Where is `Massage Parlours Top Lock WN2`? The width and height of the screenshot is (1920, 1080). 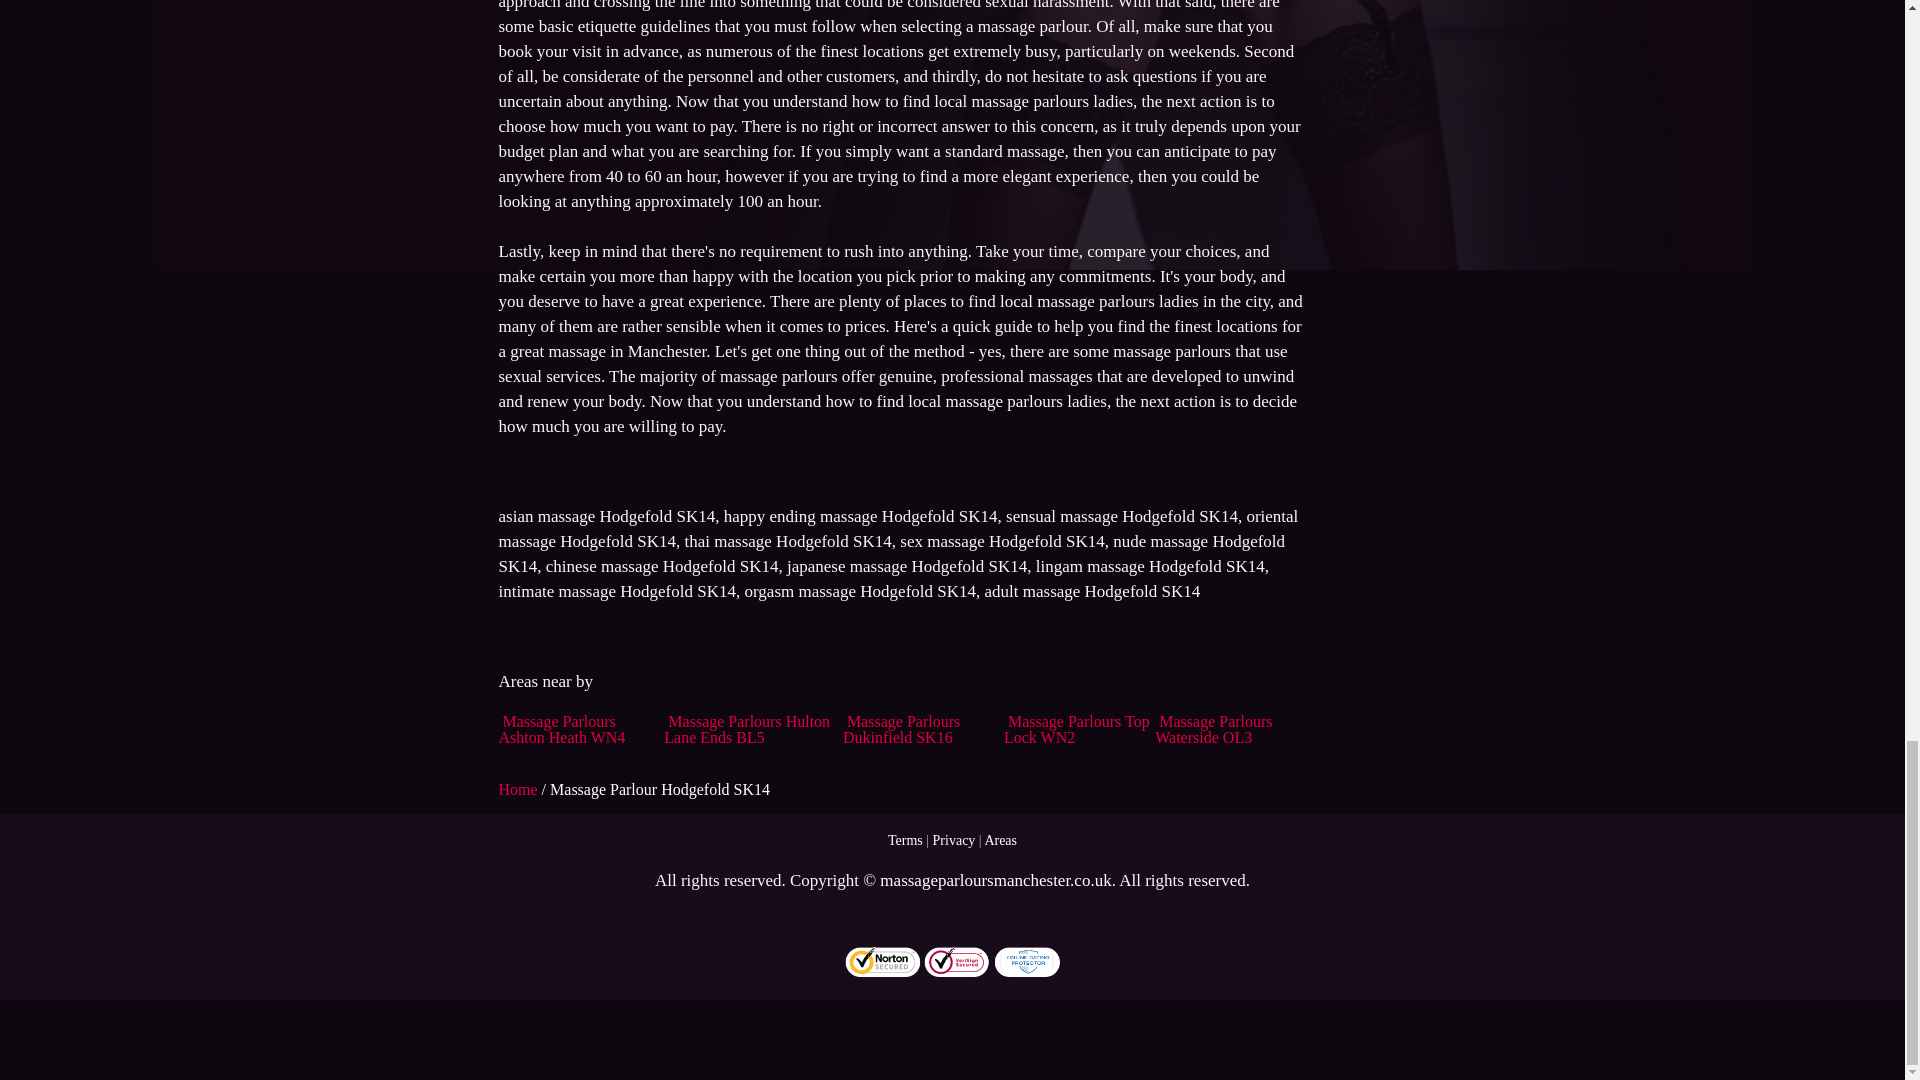
Massage Parlours Top Lock WN2 is located at coordinates (1077, 729).